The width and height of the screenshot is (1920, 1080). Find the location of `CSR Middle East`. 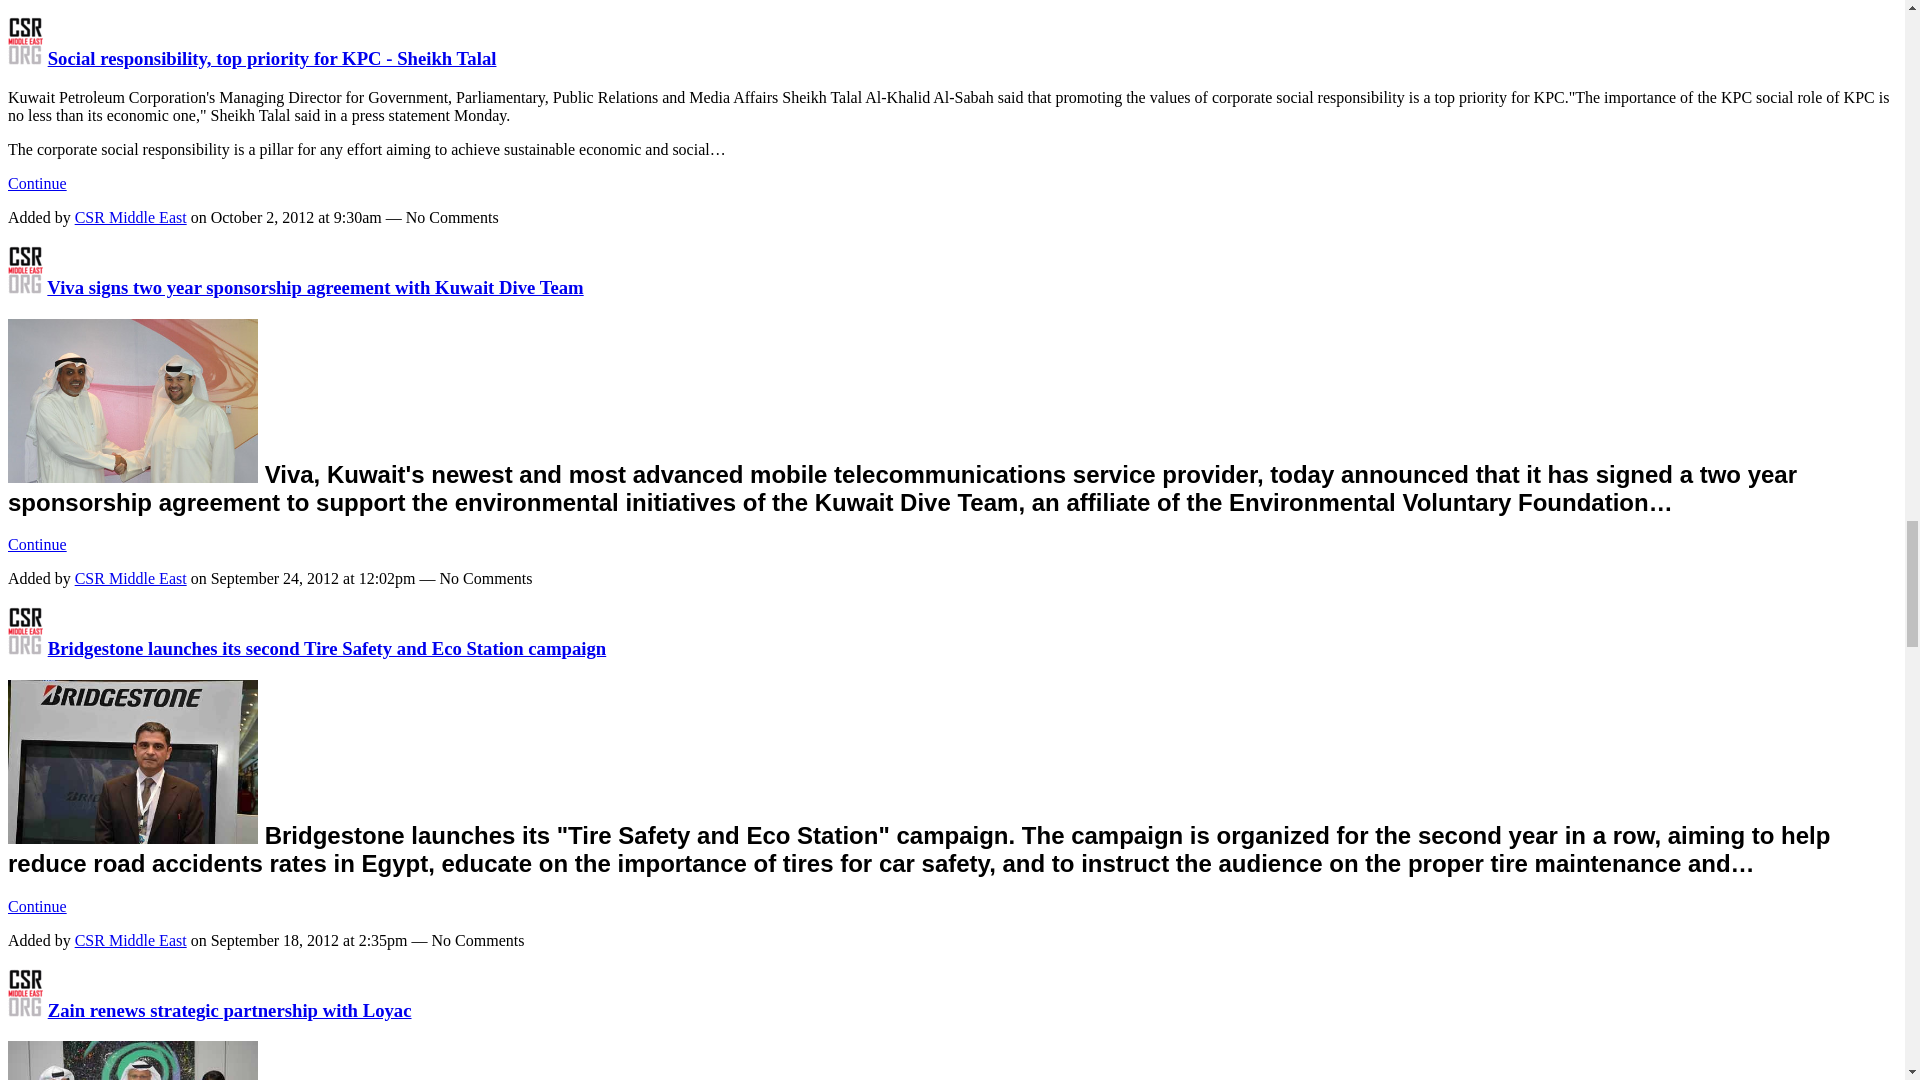

CSR Middle East is located at coordinates (24, 287).